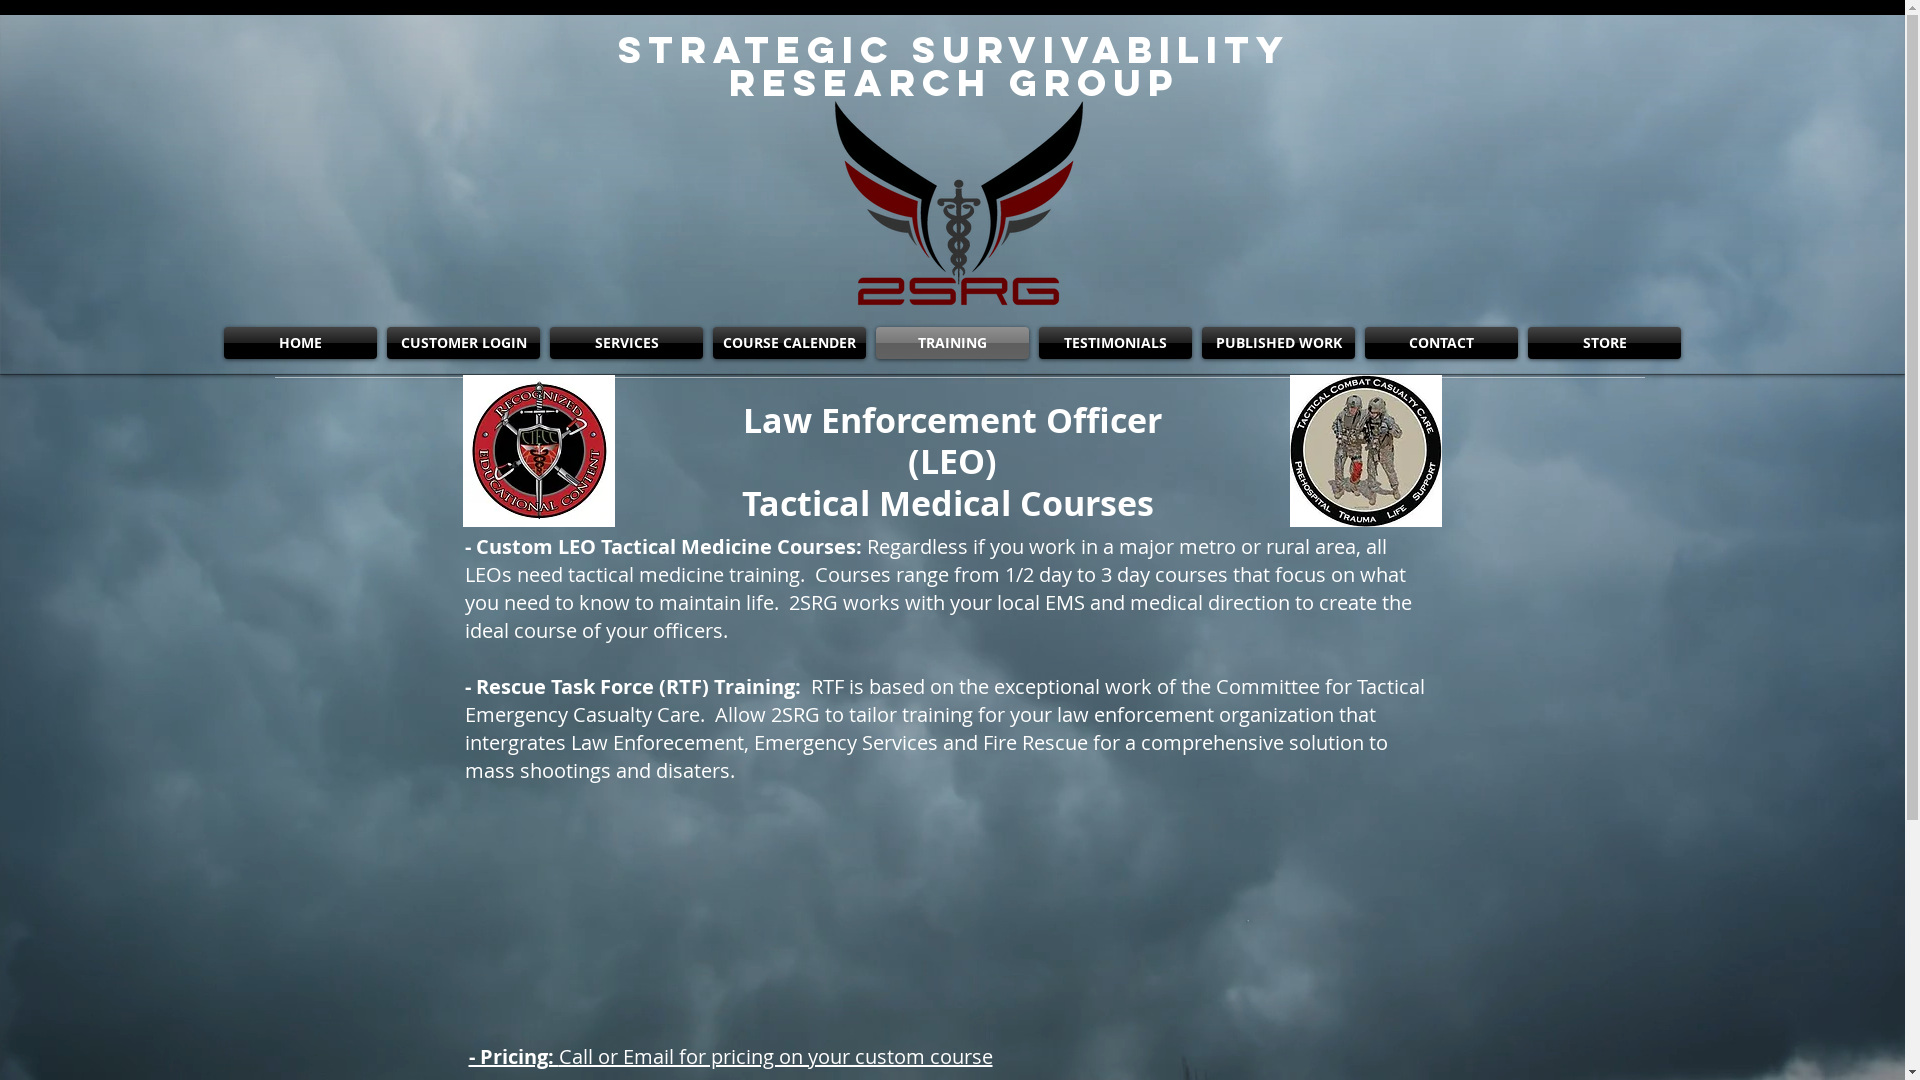 This screenshot has height=1080, width=1920. Describe the element at coordinates (626, 342) in the screenshot. I see `SERVICES` at that location.